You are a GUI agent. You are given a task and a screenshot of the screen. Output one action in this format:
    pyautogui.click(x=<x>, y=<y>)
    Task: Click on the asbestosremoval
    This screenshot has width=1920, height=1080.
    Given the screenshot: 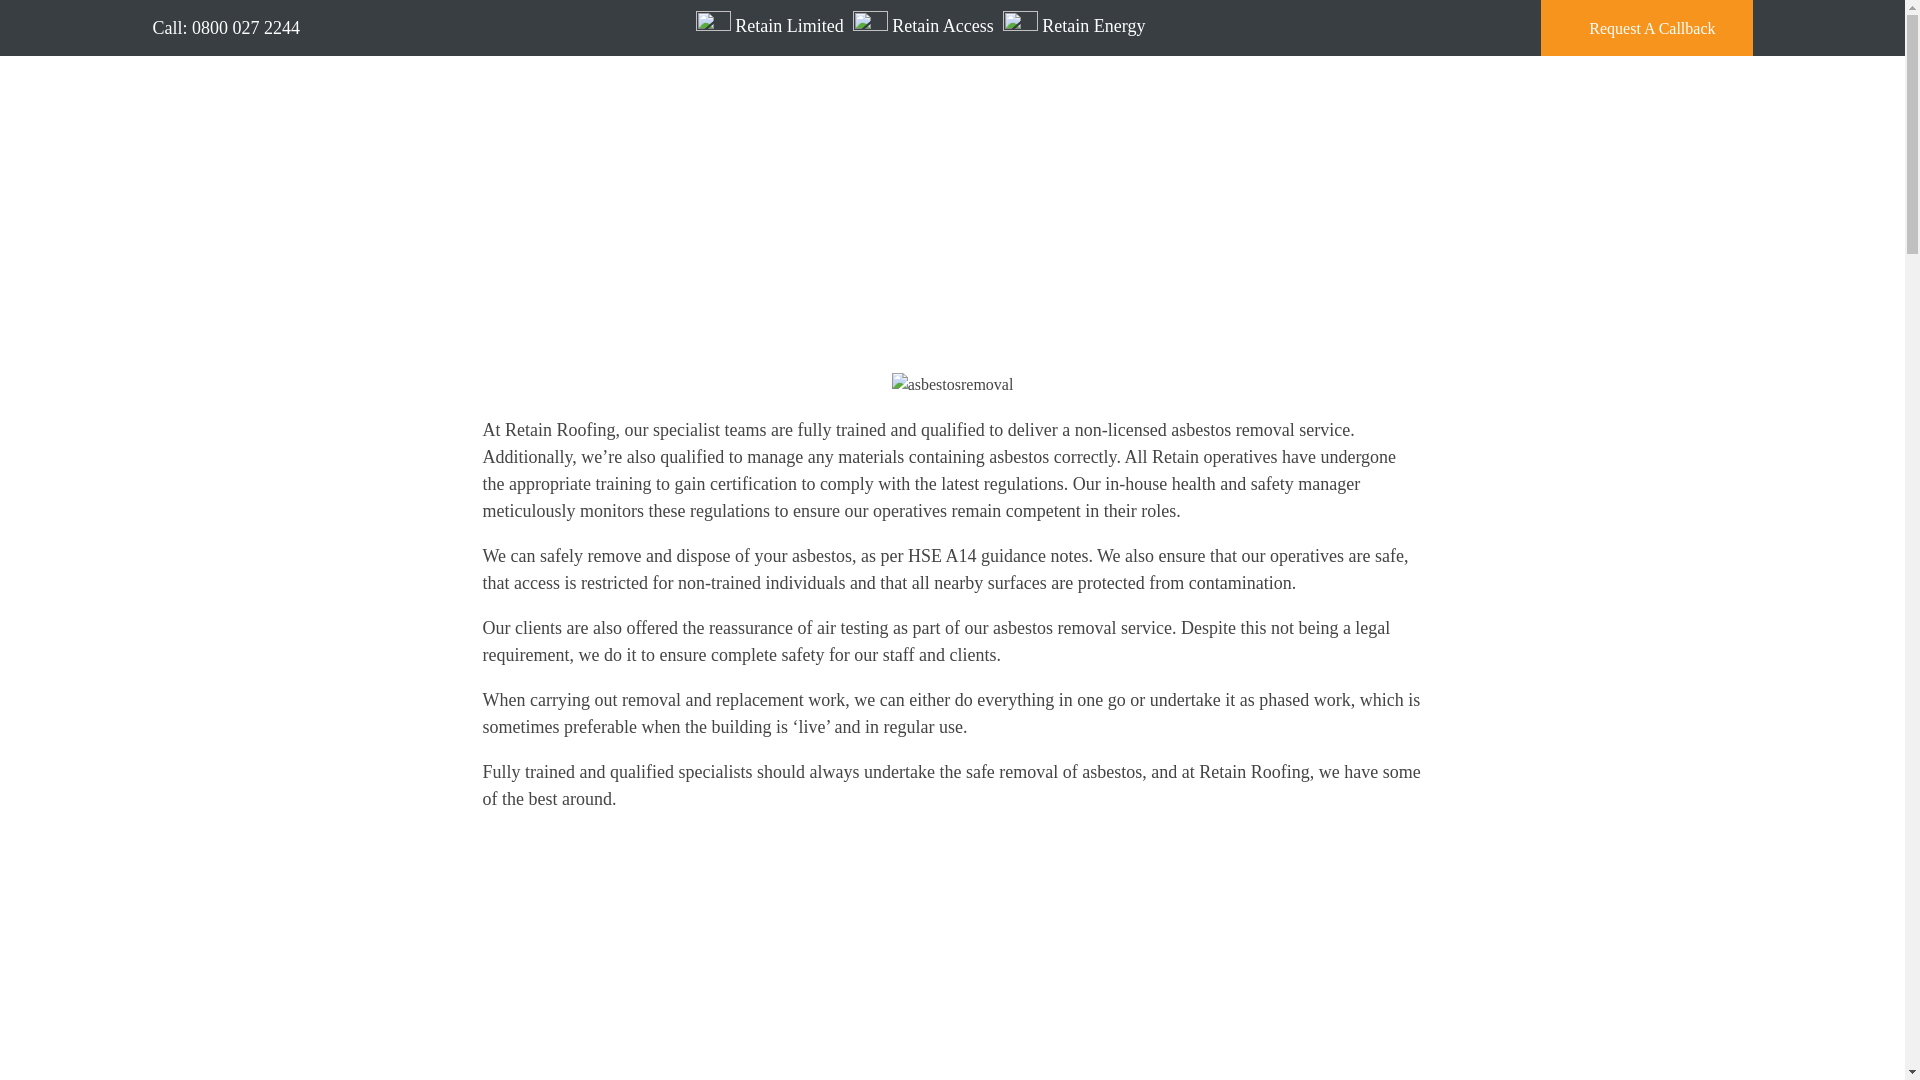 What is the action you would take?
    pyautogui.click(x=952, y=384)
    